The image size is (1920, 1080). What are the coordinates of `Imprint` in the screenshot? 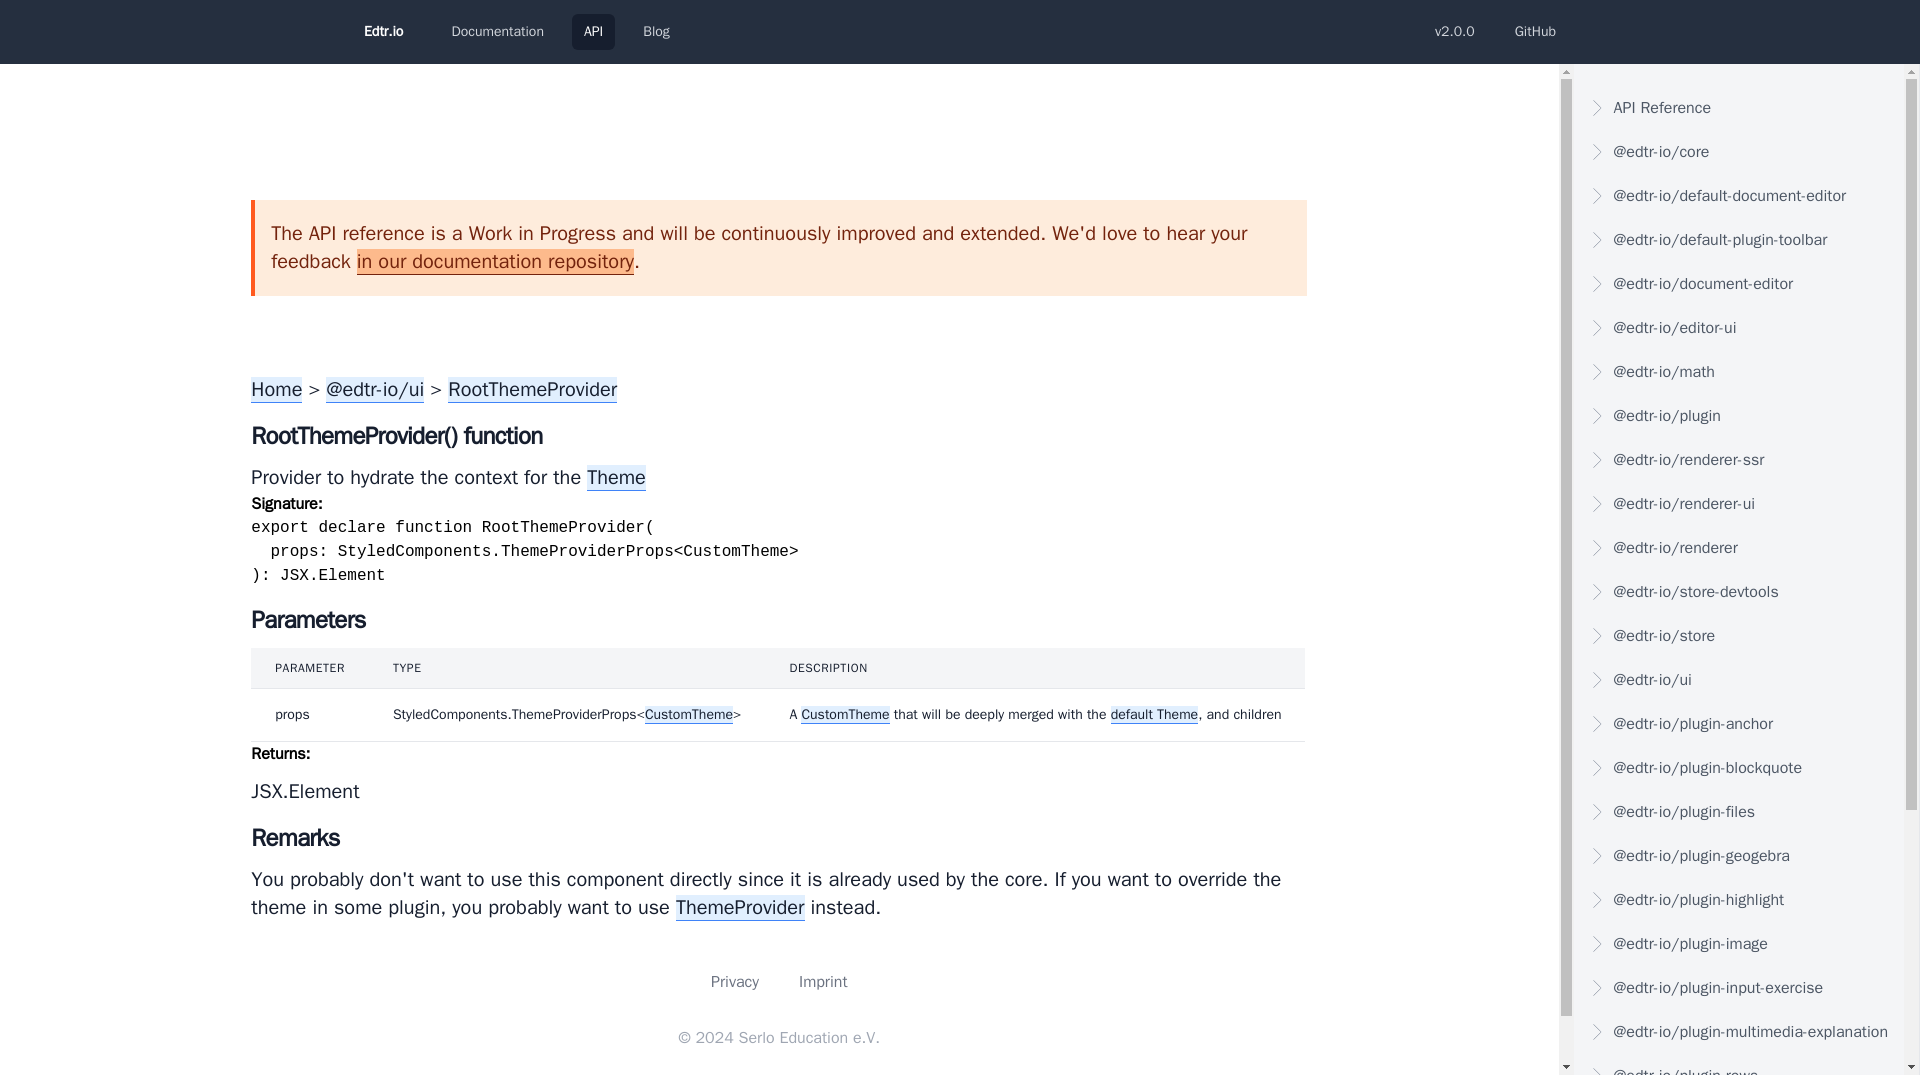 It's located at (823, 982).